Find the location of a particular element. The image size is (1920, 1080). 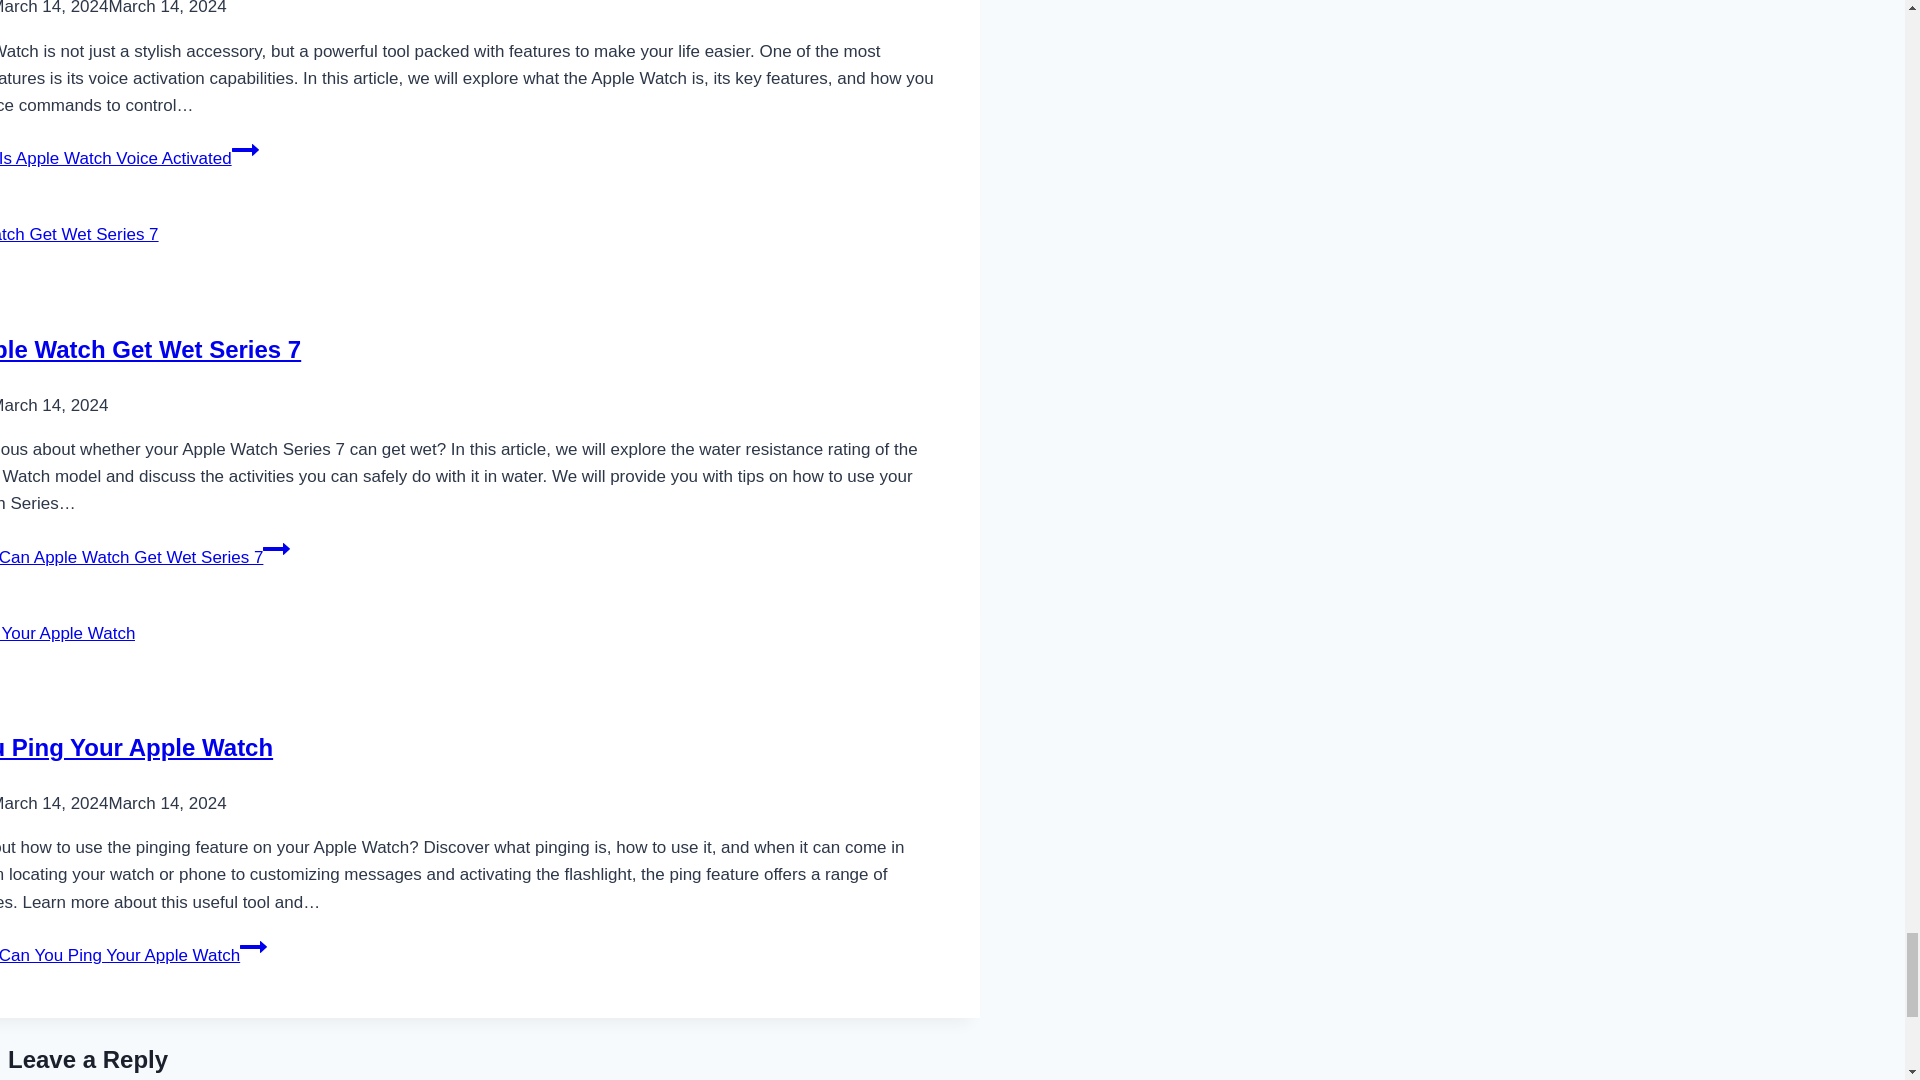

Read More Is Apple Watch Voice ActivatedContinue is located at coordinates (130, 158).